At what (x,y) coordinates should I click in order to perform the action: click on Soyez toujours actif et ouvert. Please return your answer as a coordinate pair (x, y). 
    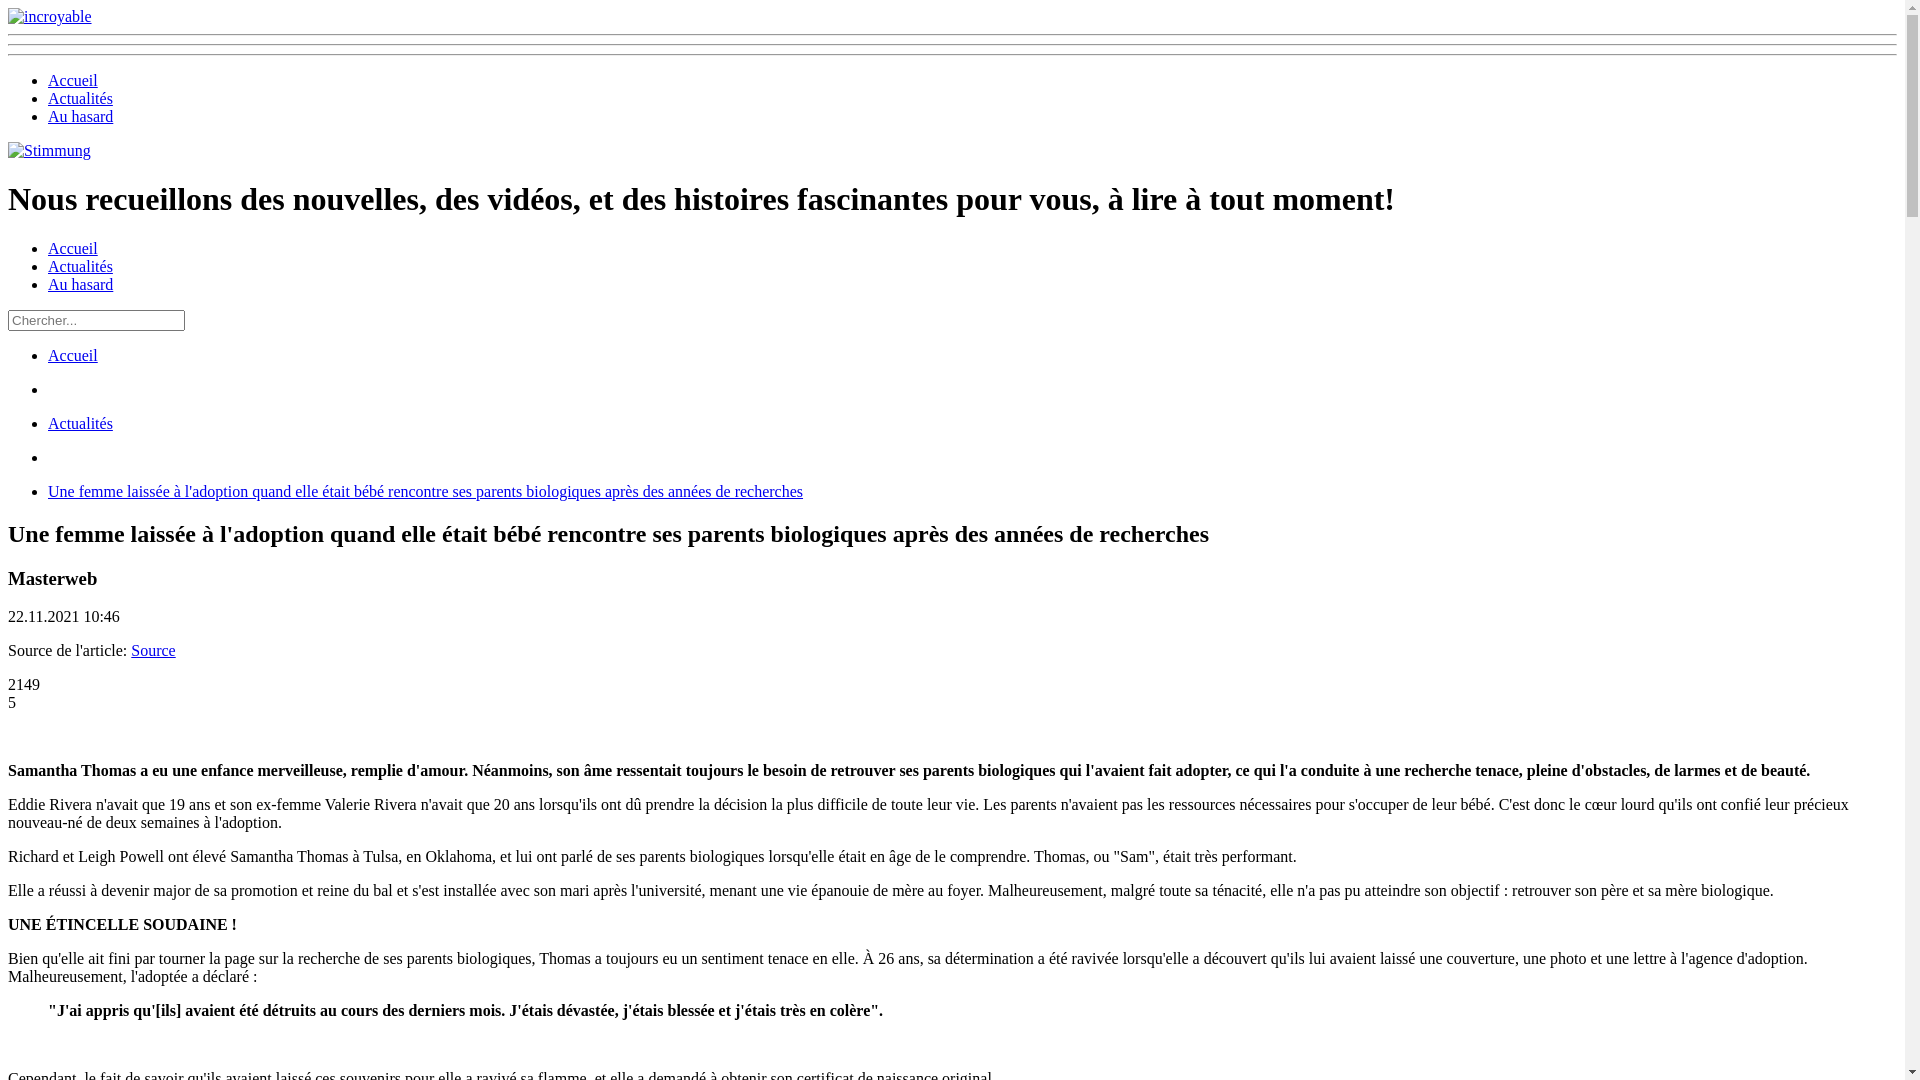
    Looking at the image, I should click on (50, 16).